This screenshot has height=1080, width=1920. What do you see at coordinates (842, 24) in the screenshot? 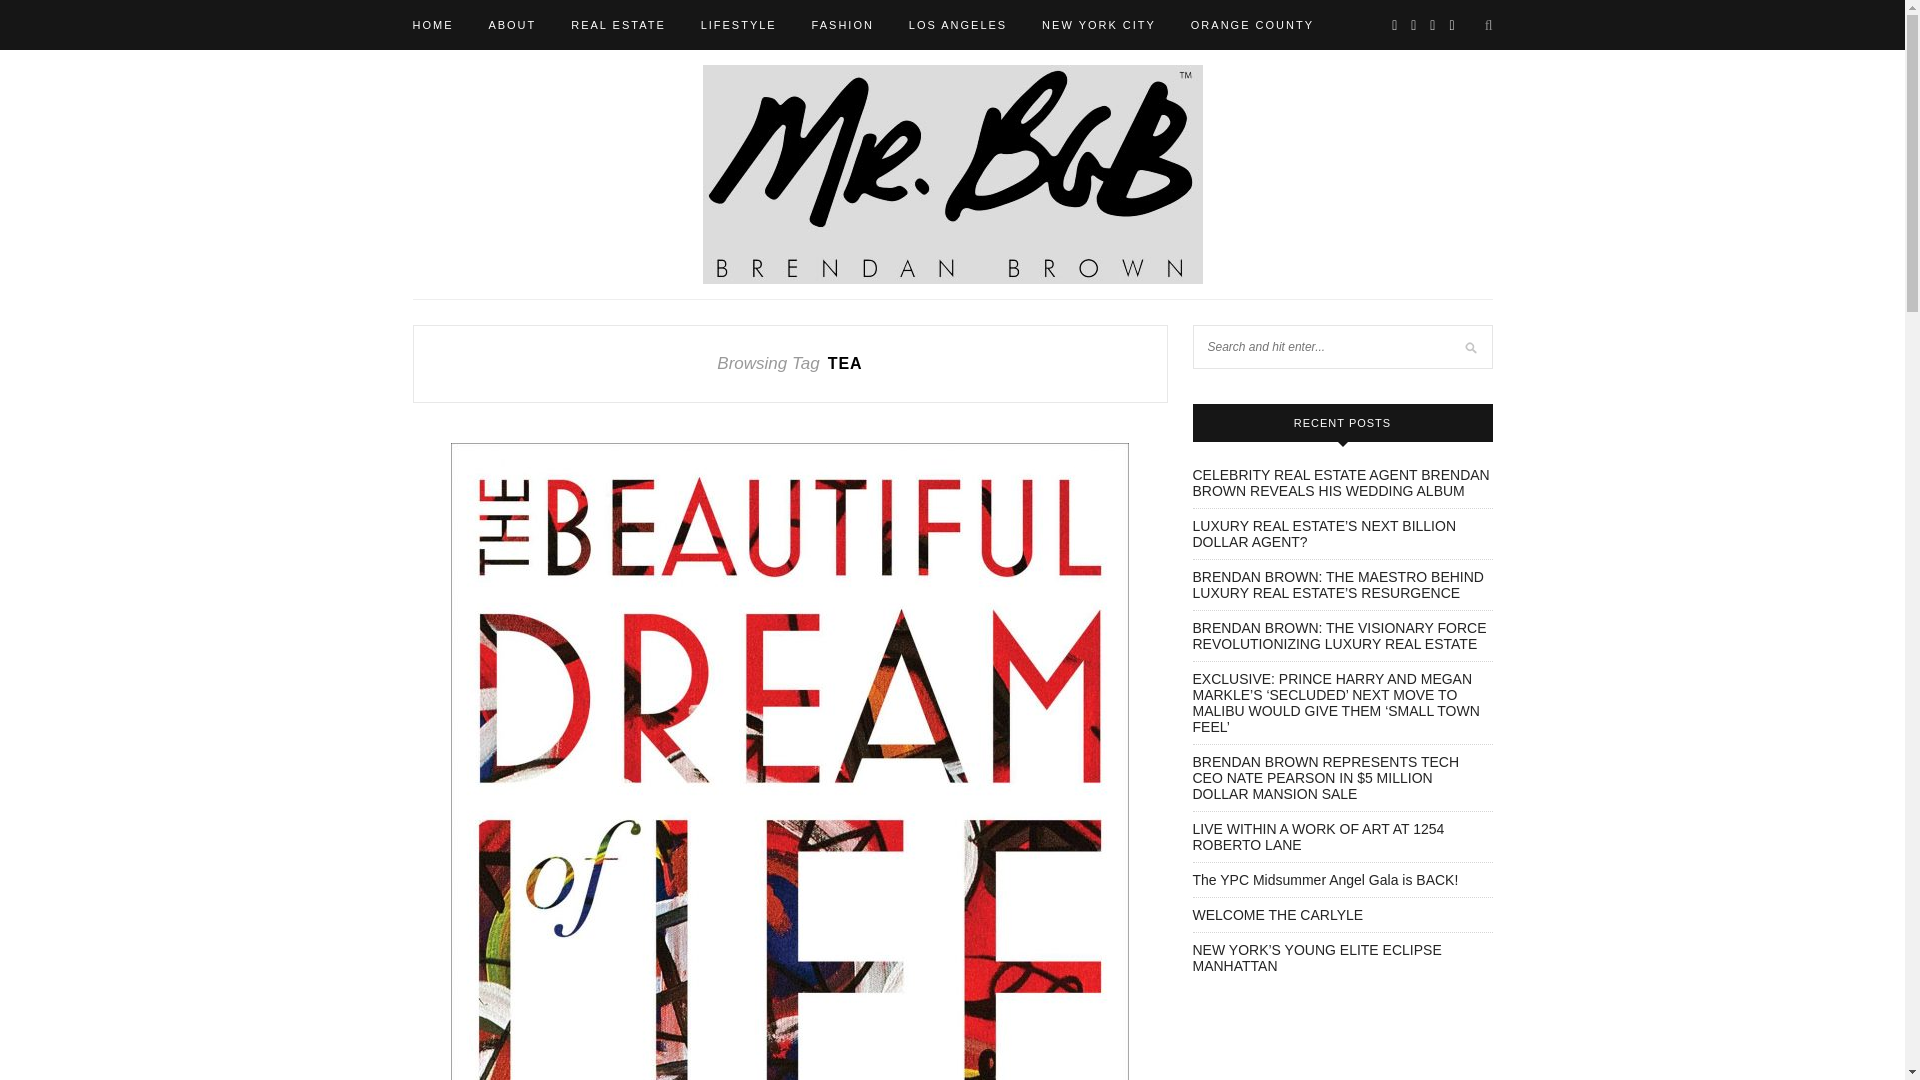
I see `FASHION` at bounding box center [842, 24].